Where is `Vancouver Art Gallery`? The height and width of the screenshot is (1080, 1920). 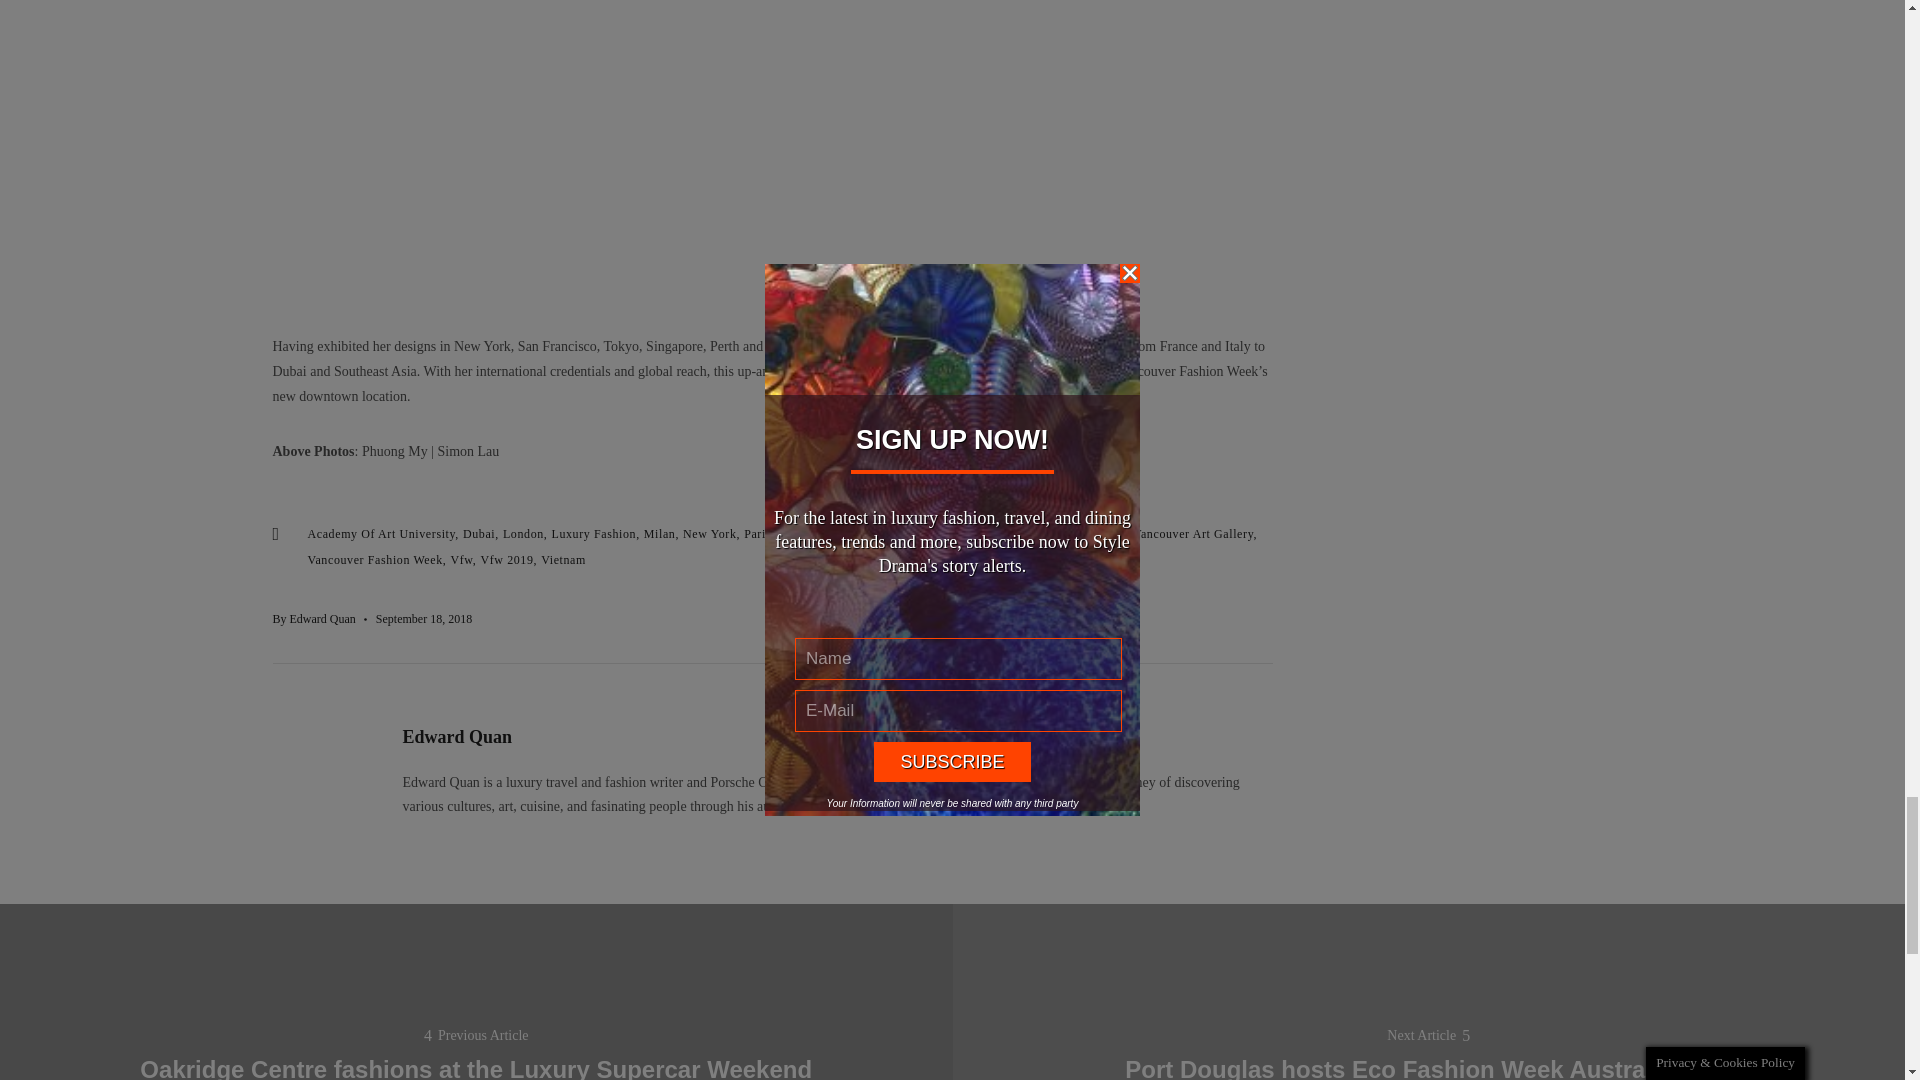 Vancouver Art Gallery is located at coordinates (1194, 534).